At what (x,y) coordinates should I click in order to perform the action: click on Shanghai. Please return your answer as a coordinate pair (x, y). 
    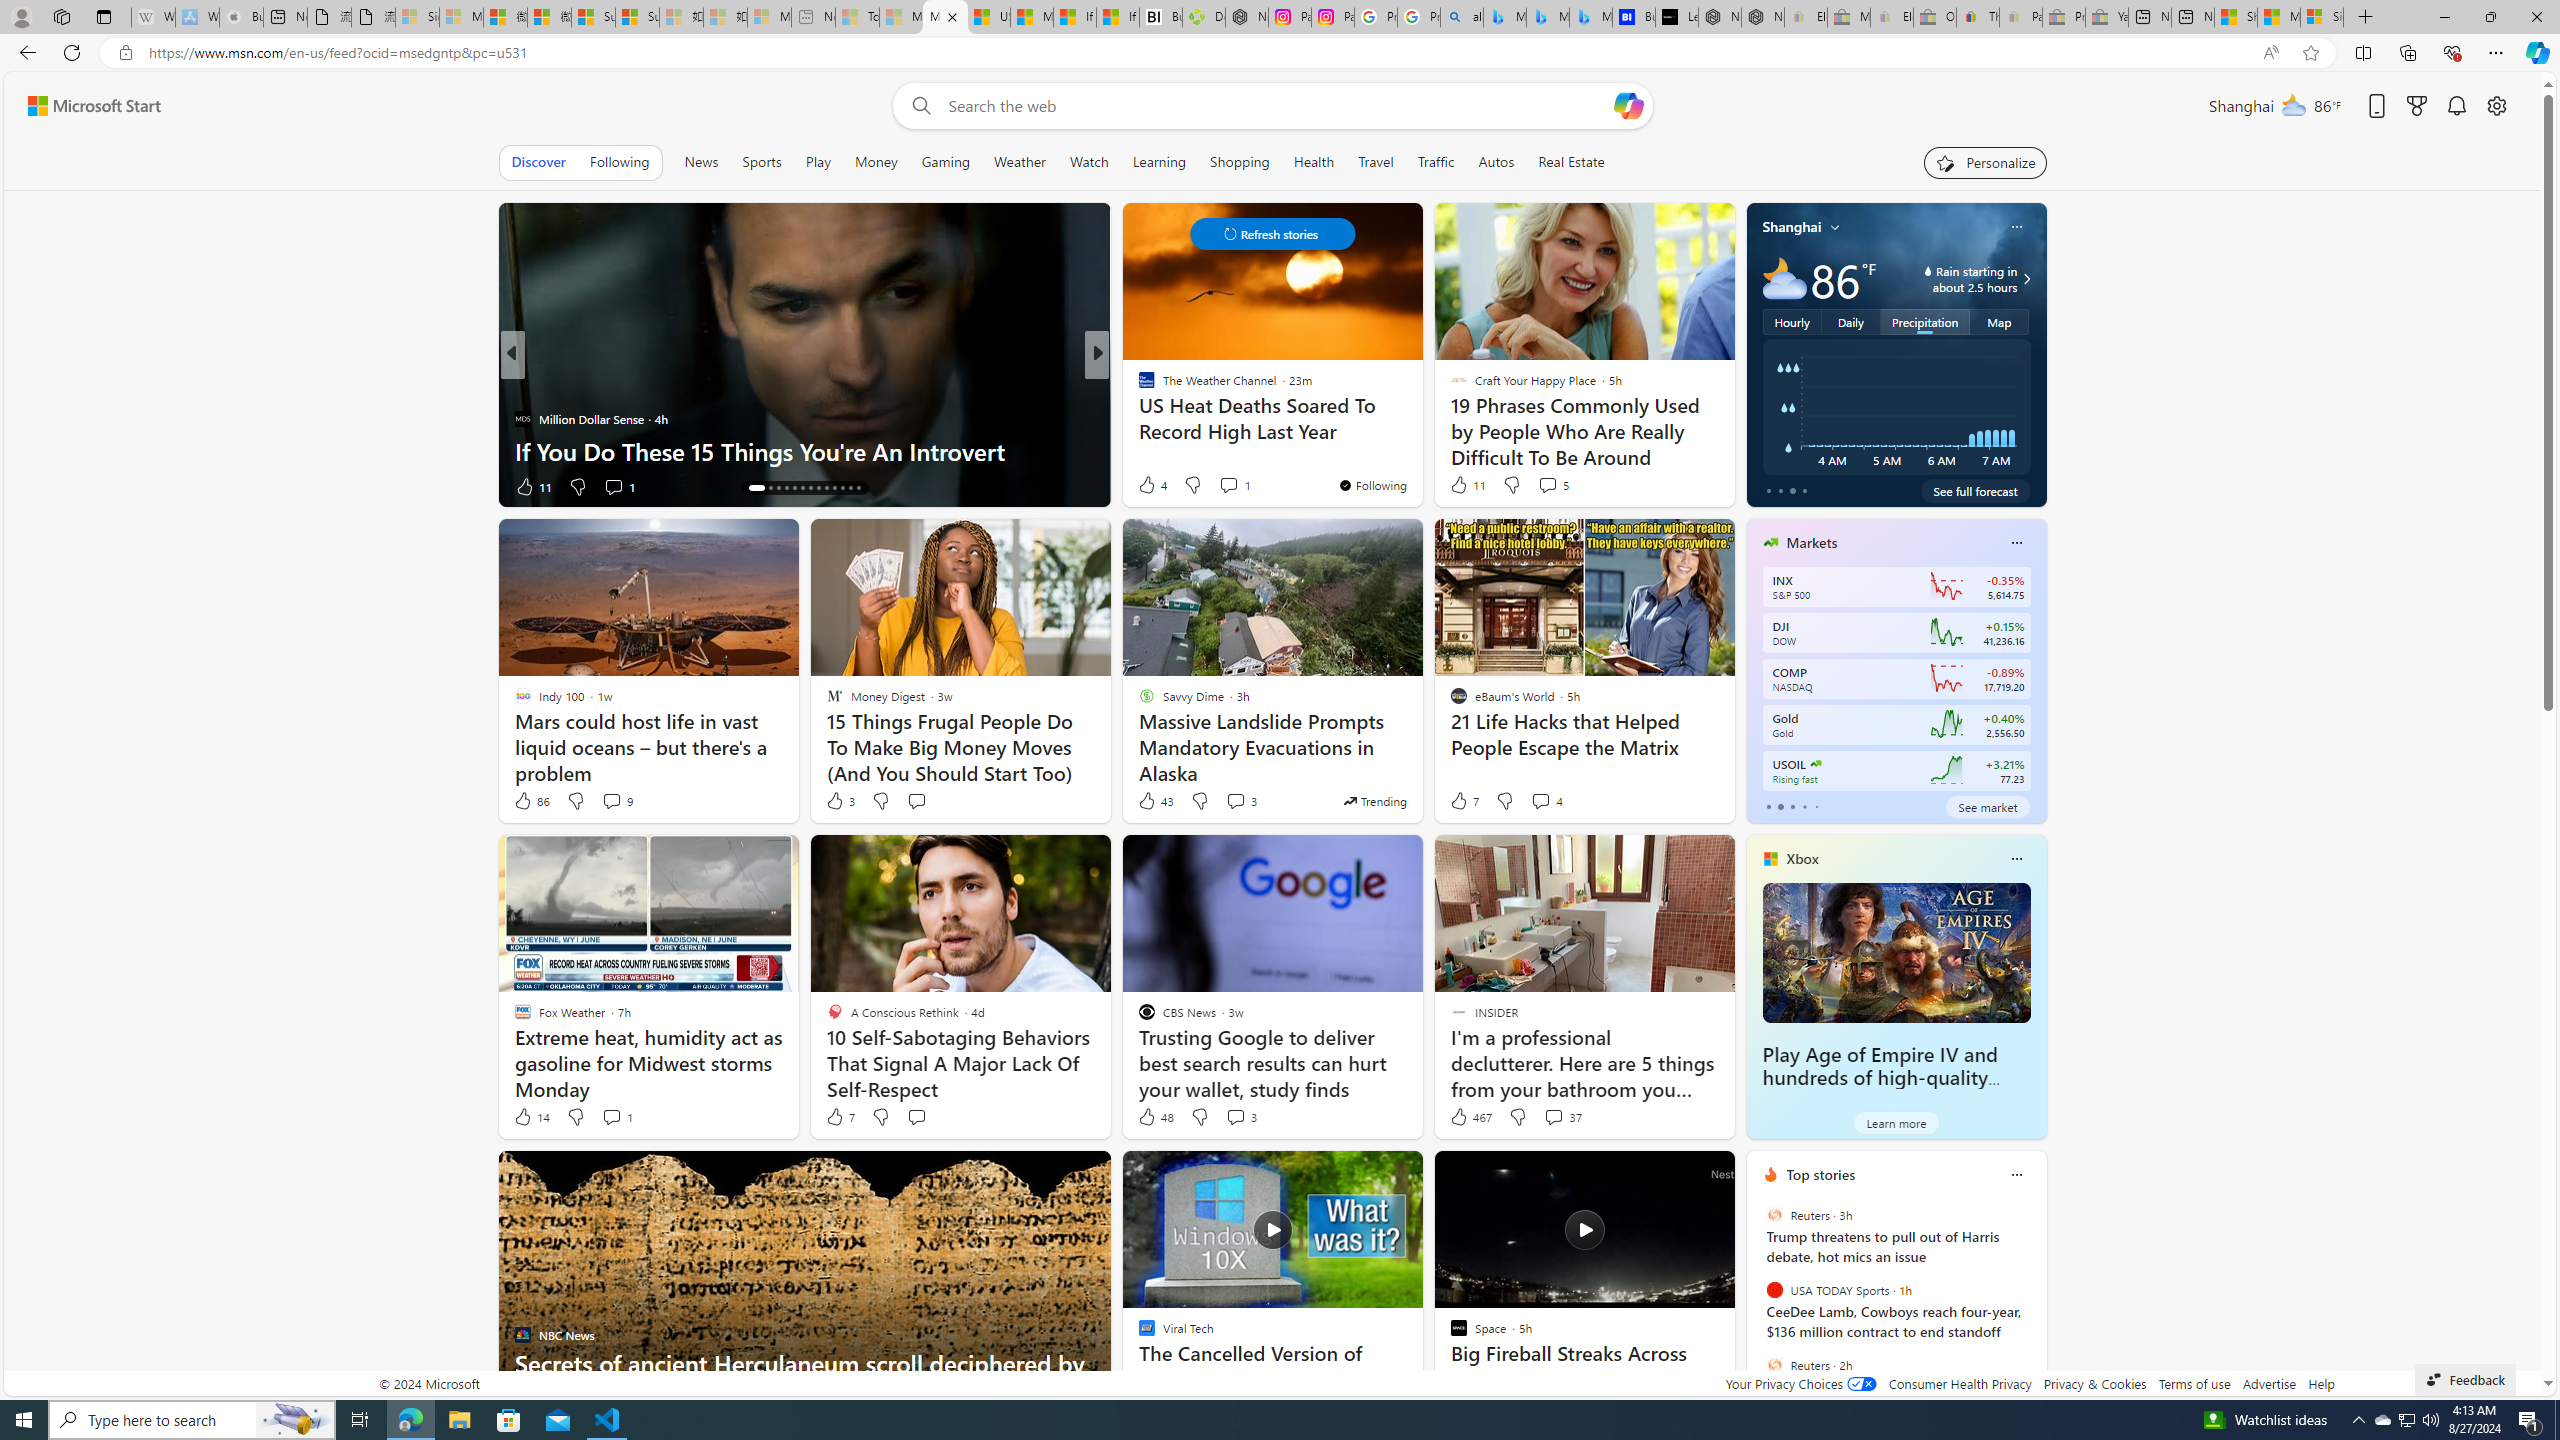
    Looking at the image, I should click on (1792, 226).